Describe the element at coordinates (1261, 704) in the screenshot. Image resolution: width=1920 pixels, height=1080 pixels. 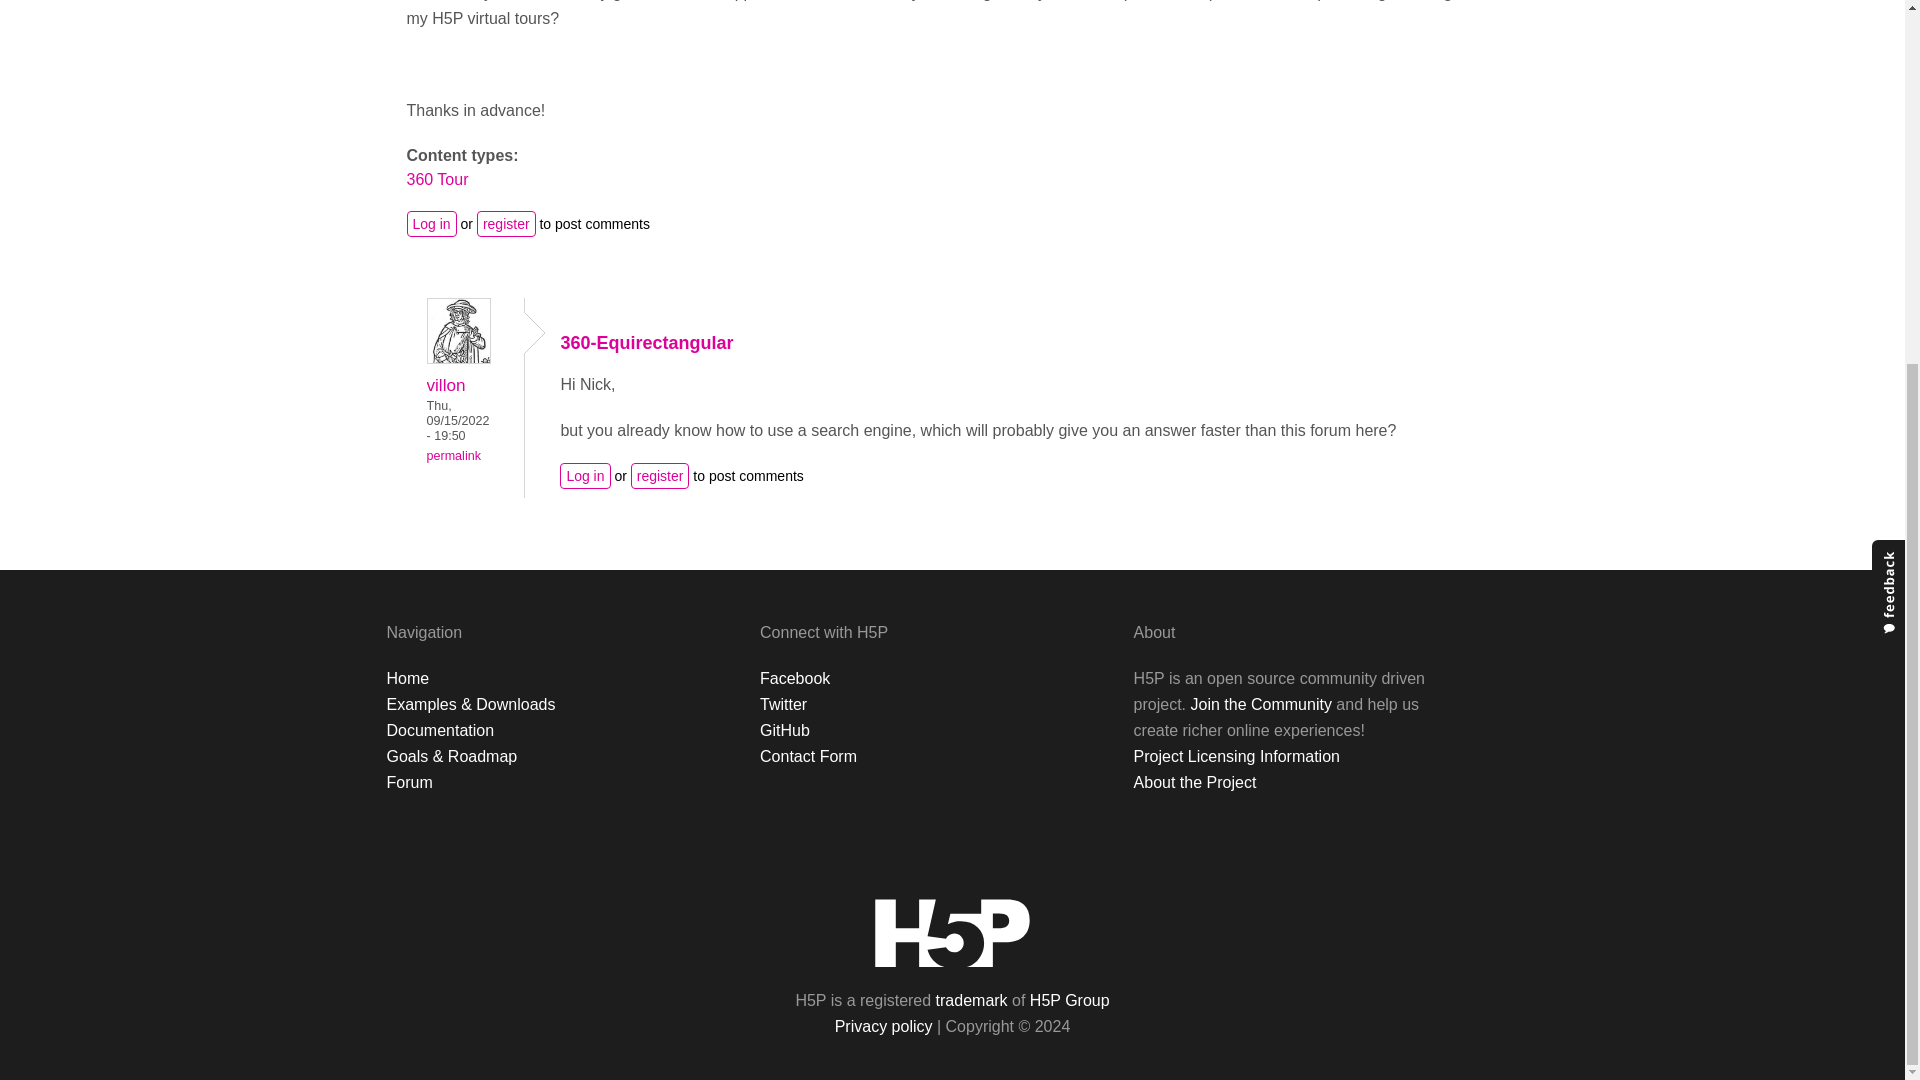
I see `Join the Community` at that location.